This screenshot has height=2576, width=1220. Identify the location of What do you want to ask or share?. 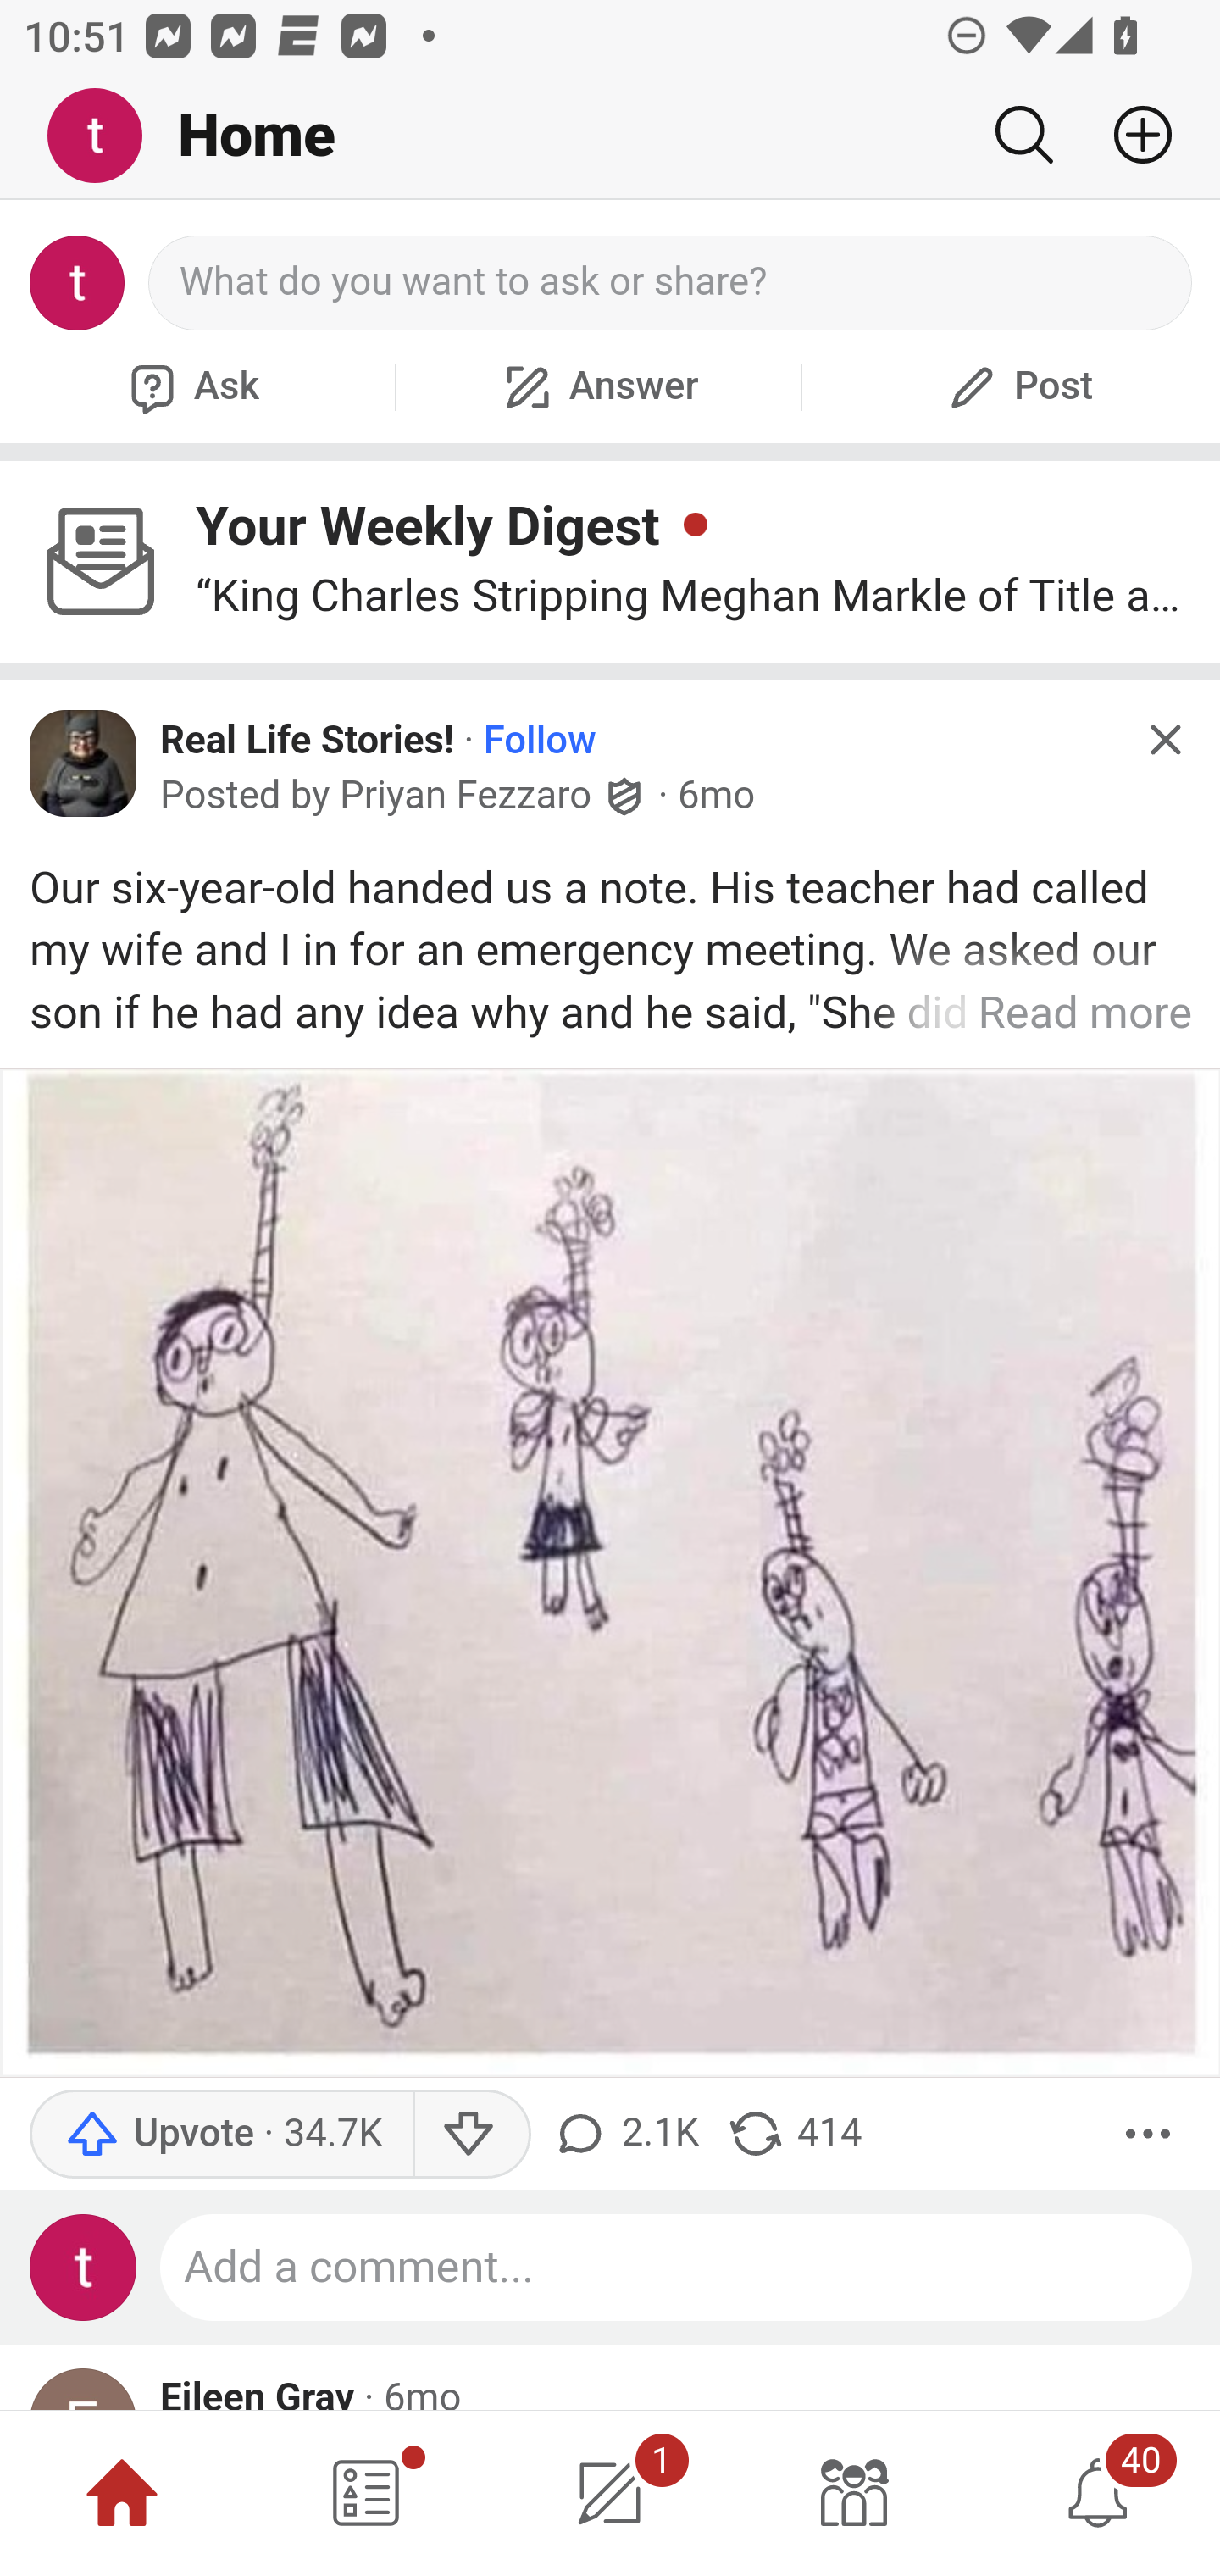
(671, 283).